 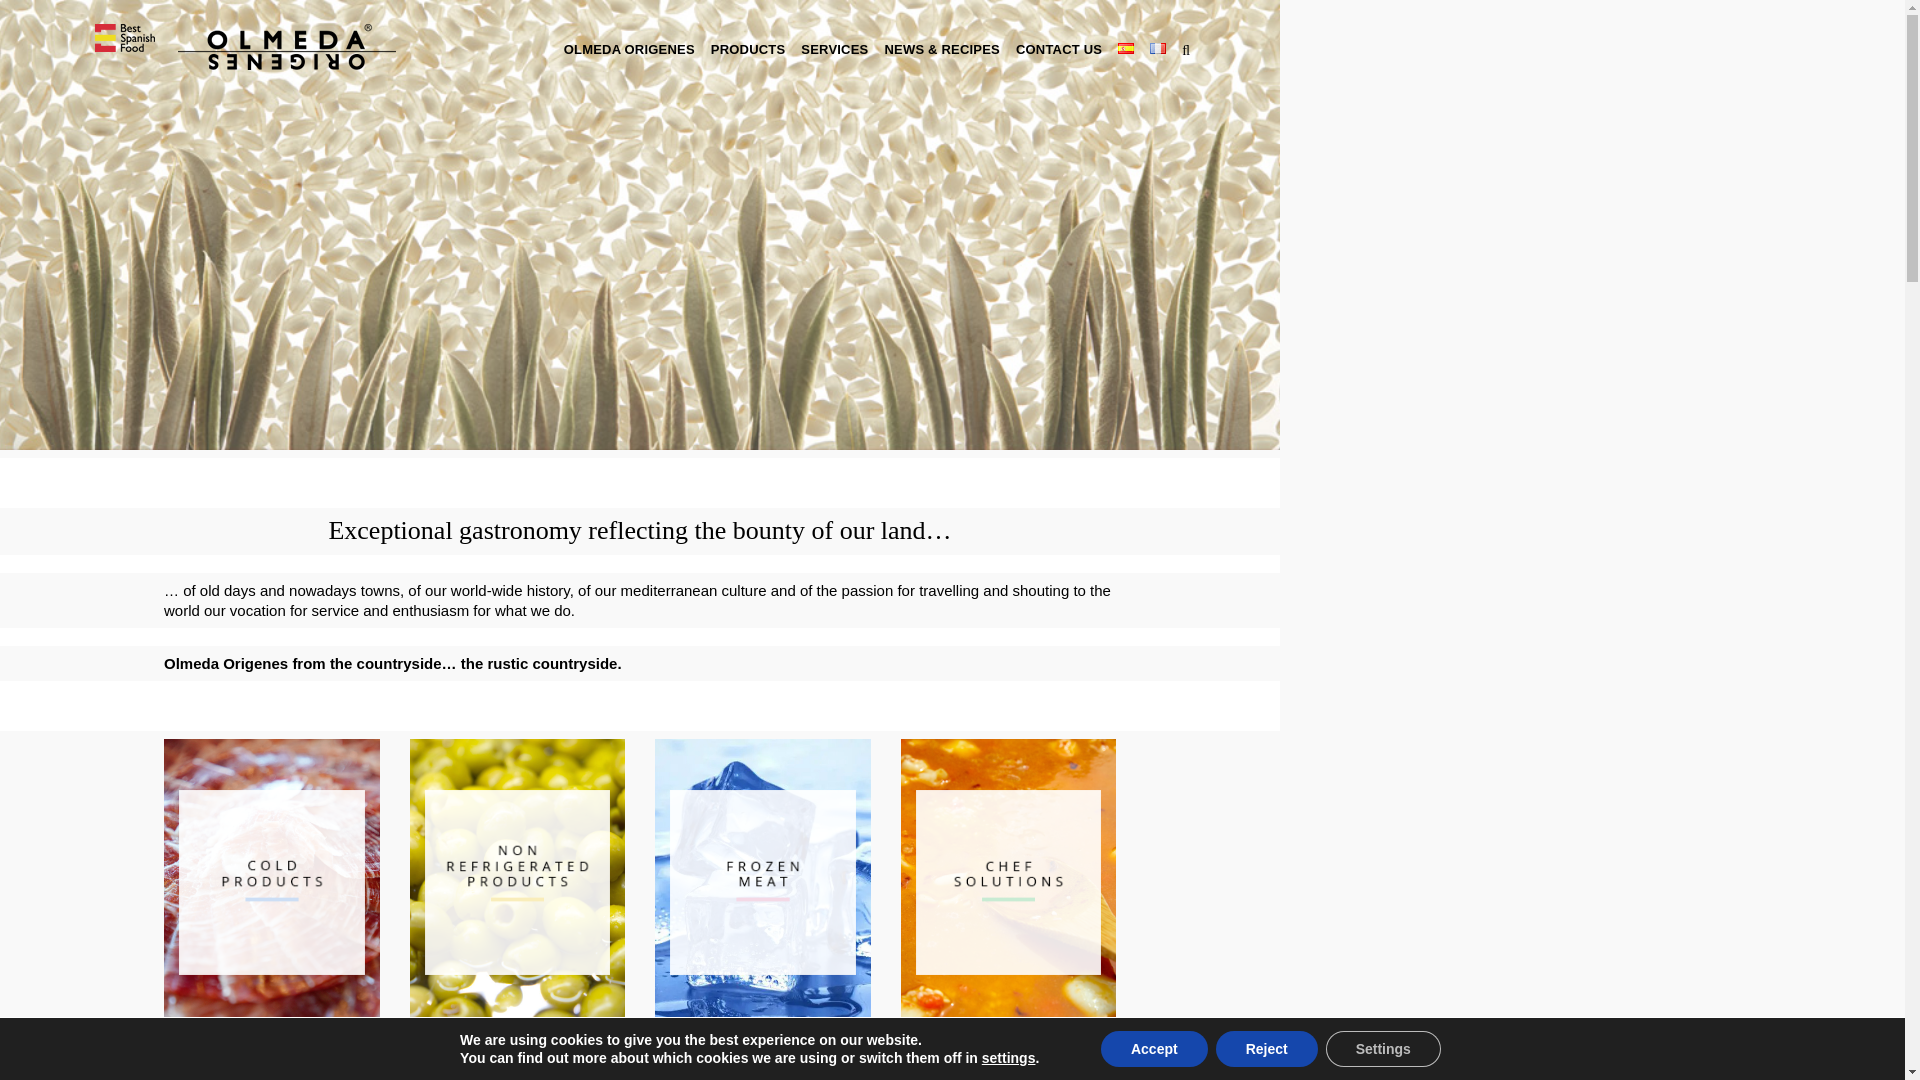 What do you see at coordinates (1058, 50) in the screenshot?
I see `CONTACT US` at bounding box center [1058, 50].